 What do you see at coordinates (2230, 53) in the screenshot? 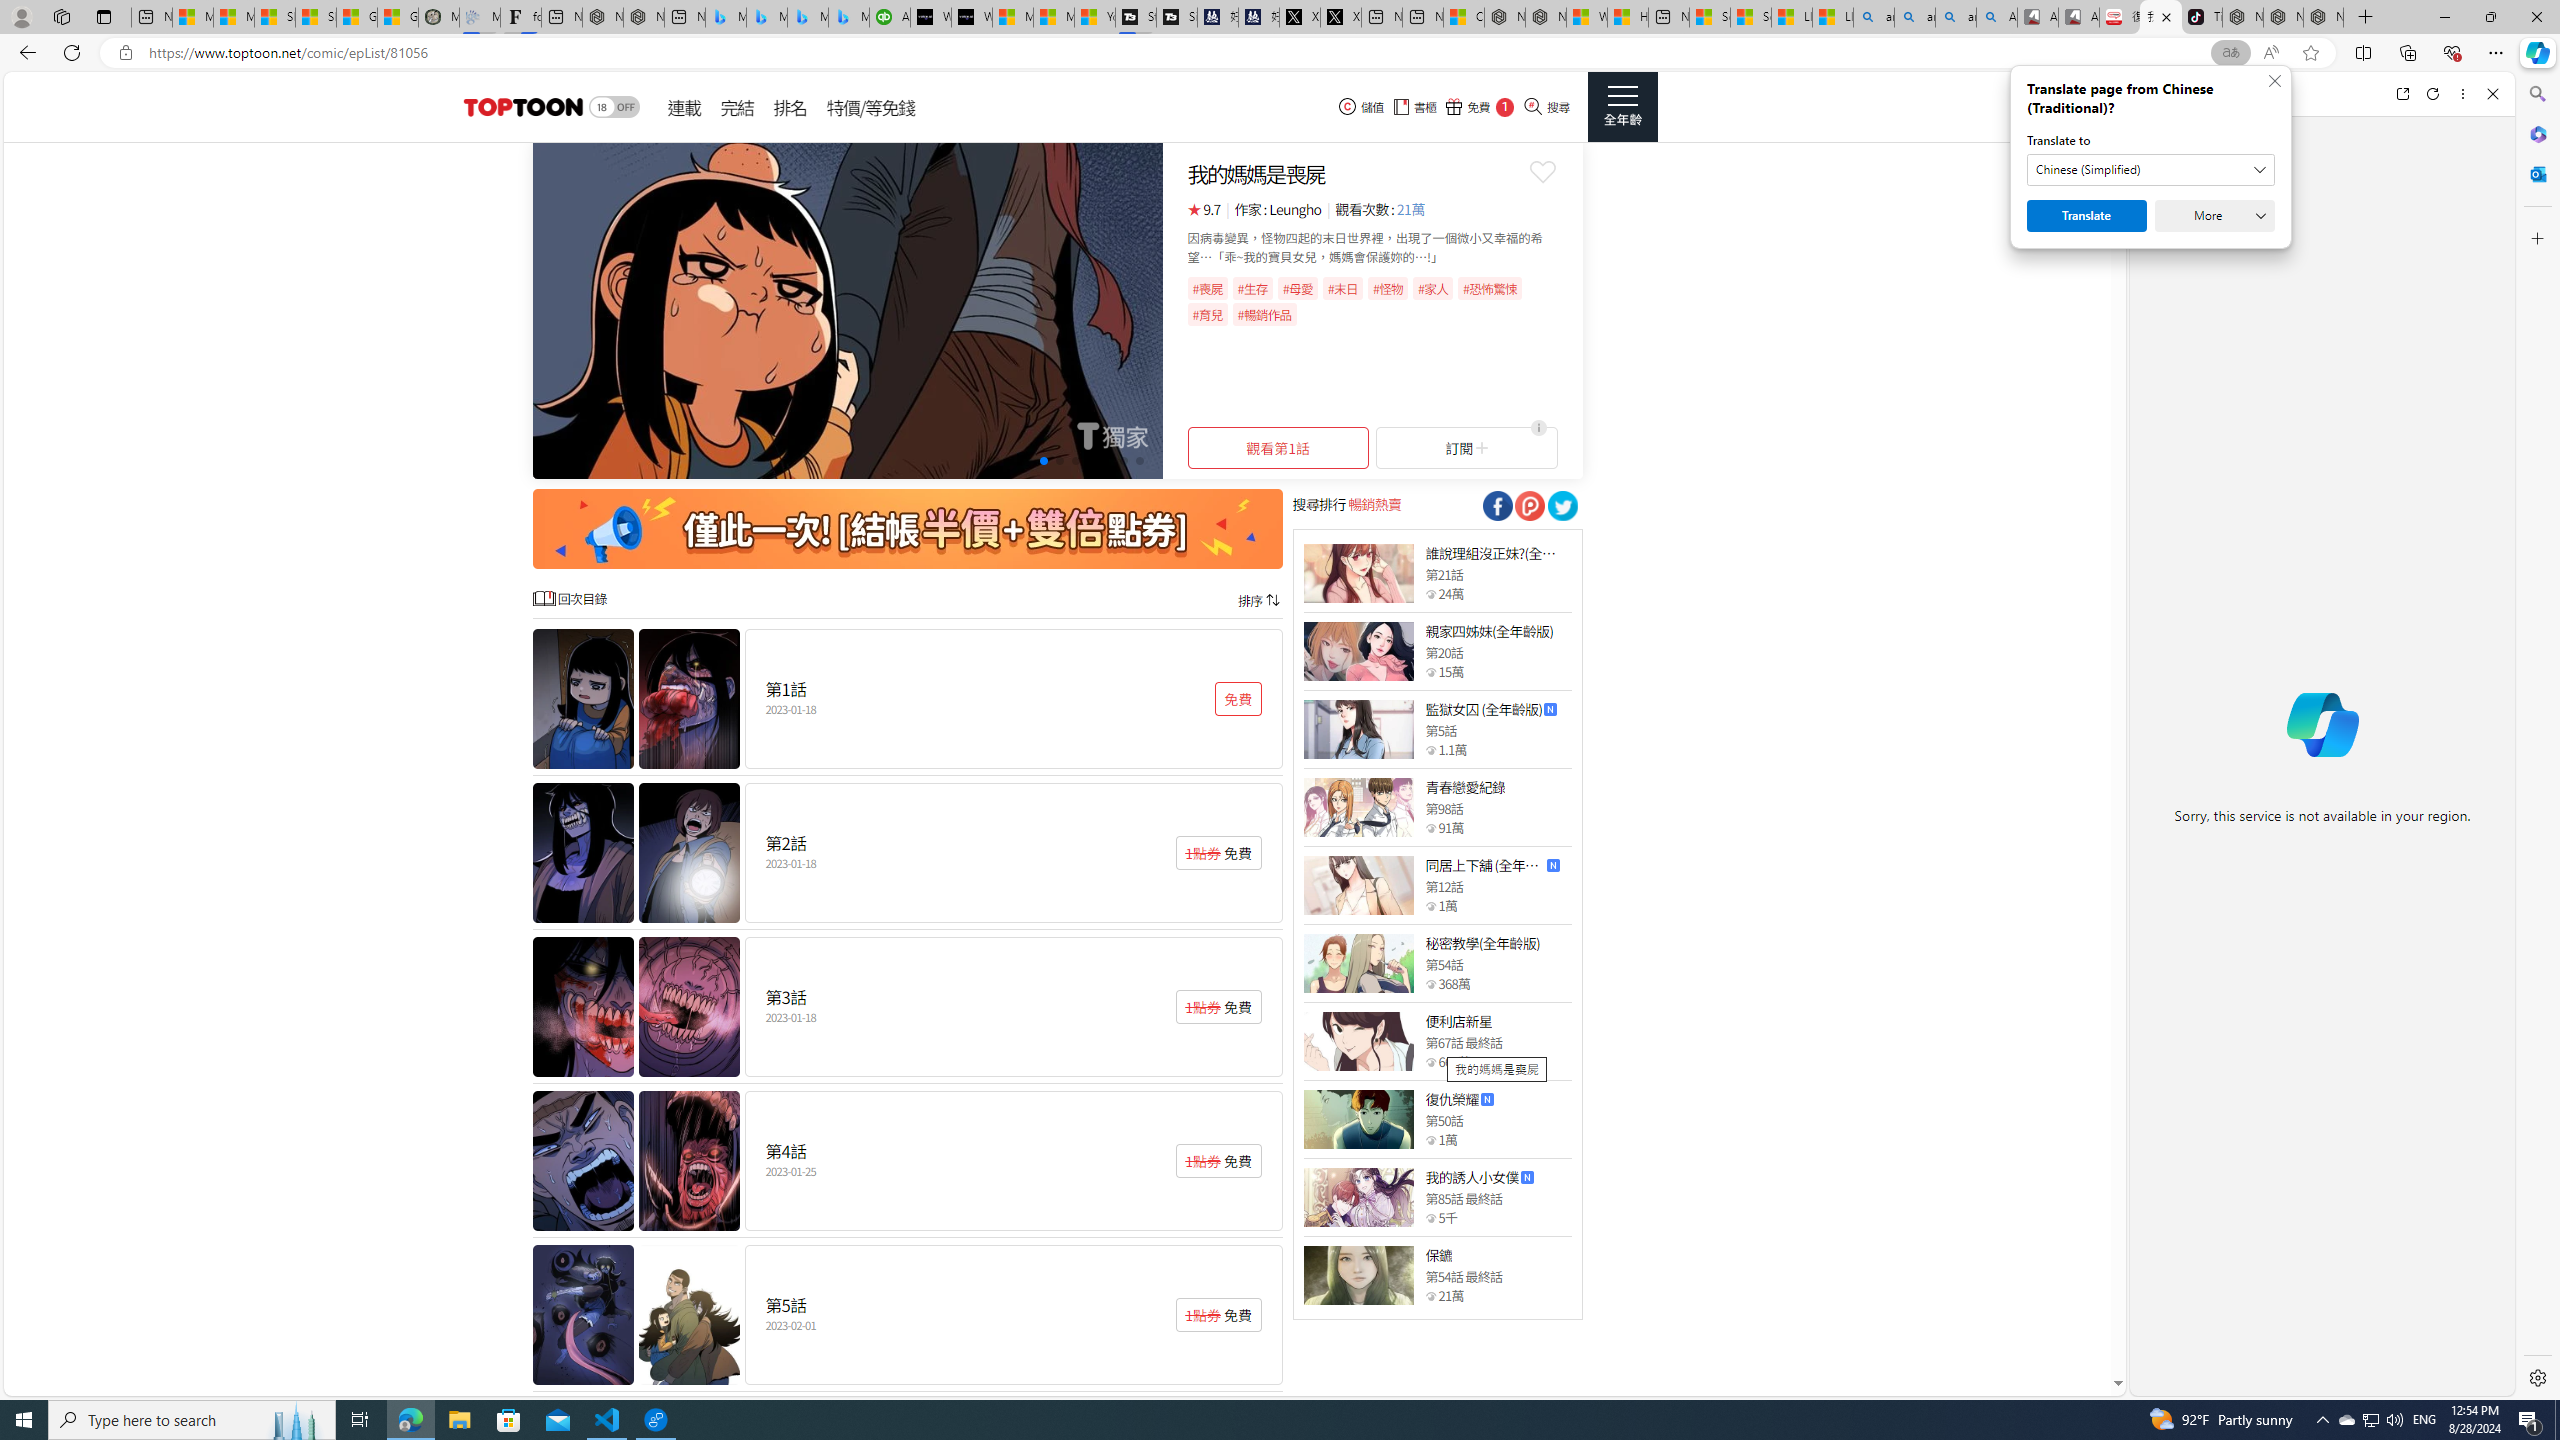
I see `Show translate options` at bounding box center [2230, 53].